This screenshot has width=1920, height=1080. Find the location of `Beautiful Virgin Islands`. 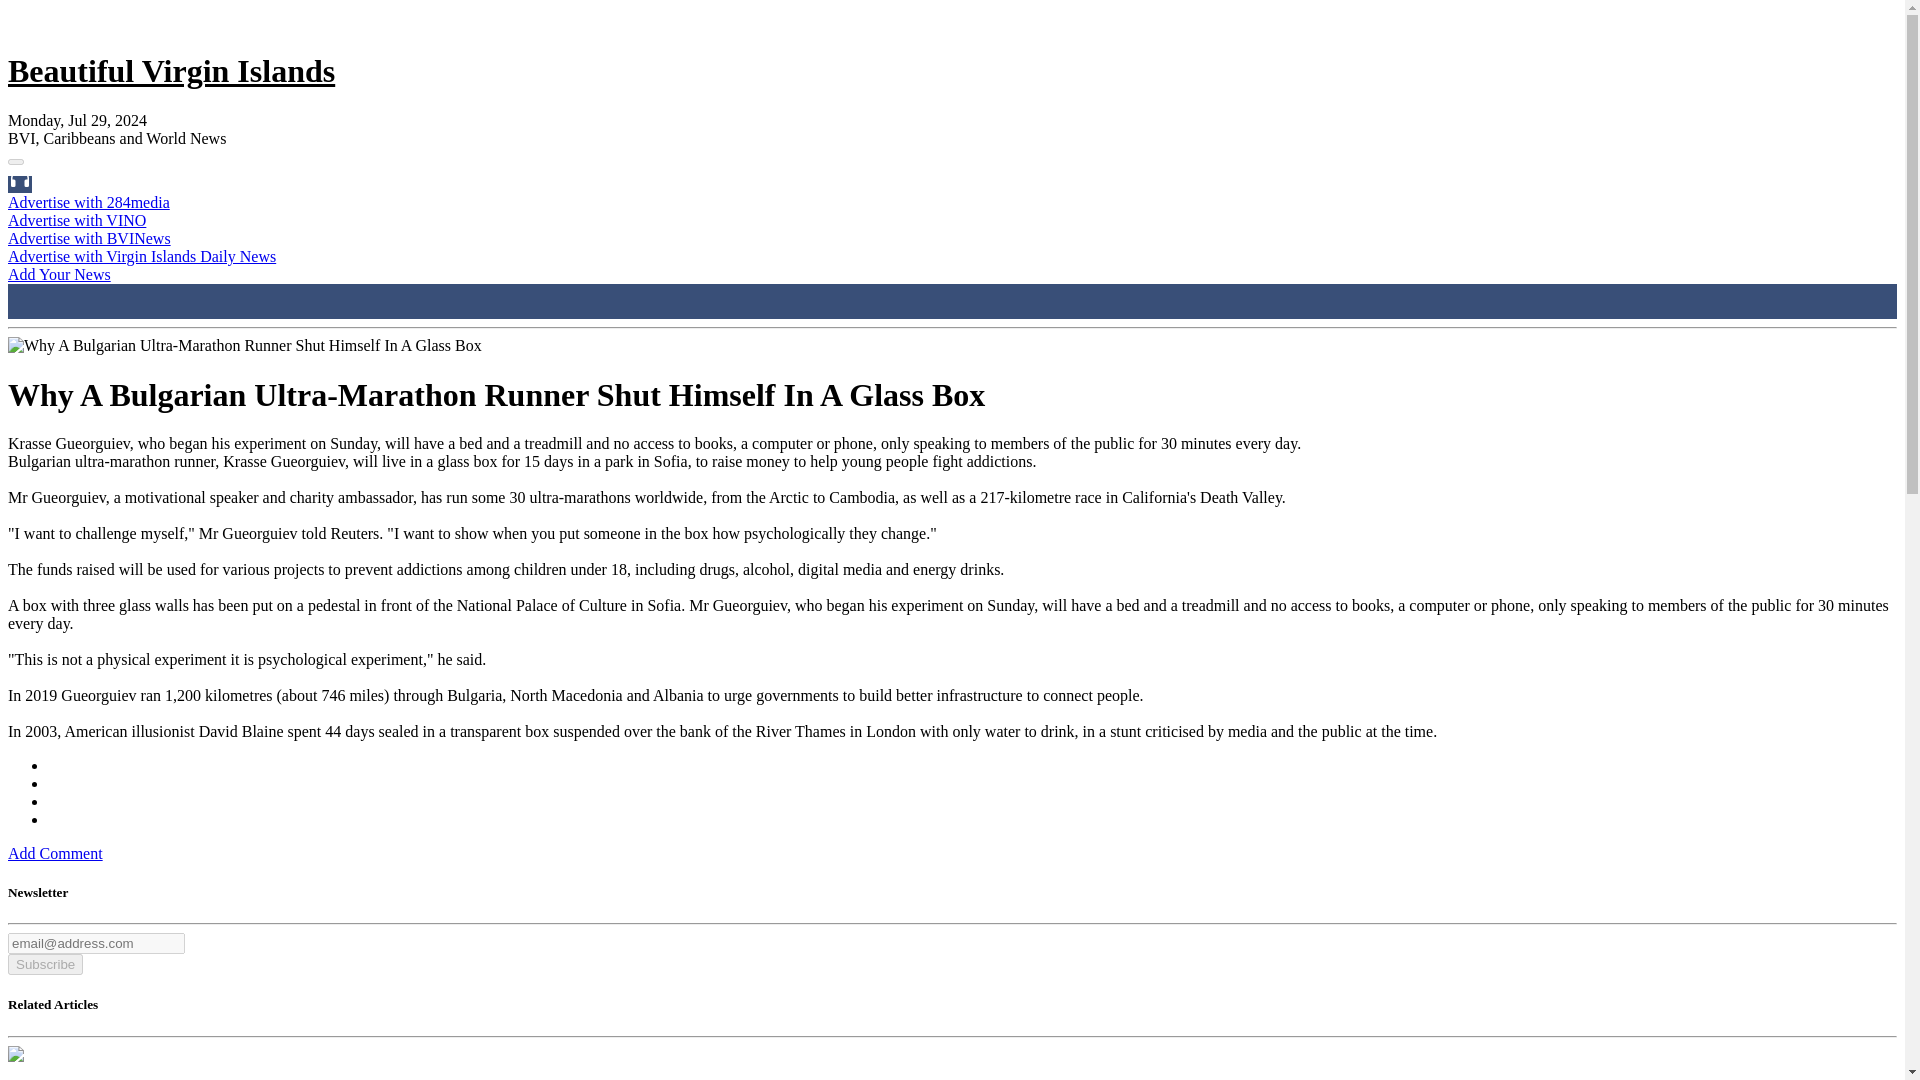

Beautiful Virgin Islands is located at coordinates (170, 70).